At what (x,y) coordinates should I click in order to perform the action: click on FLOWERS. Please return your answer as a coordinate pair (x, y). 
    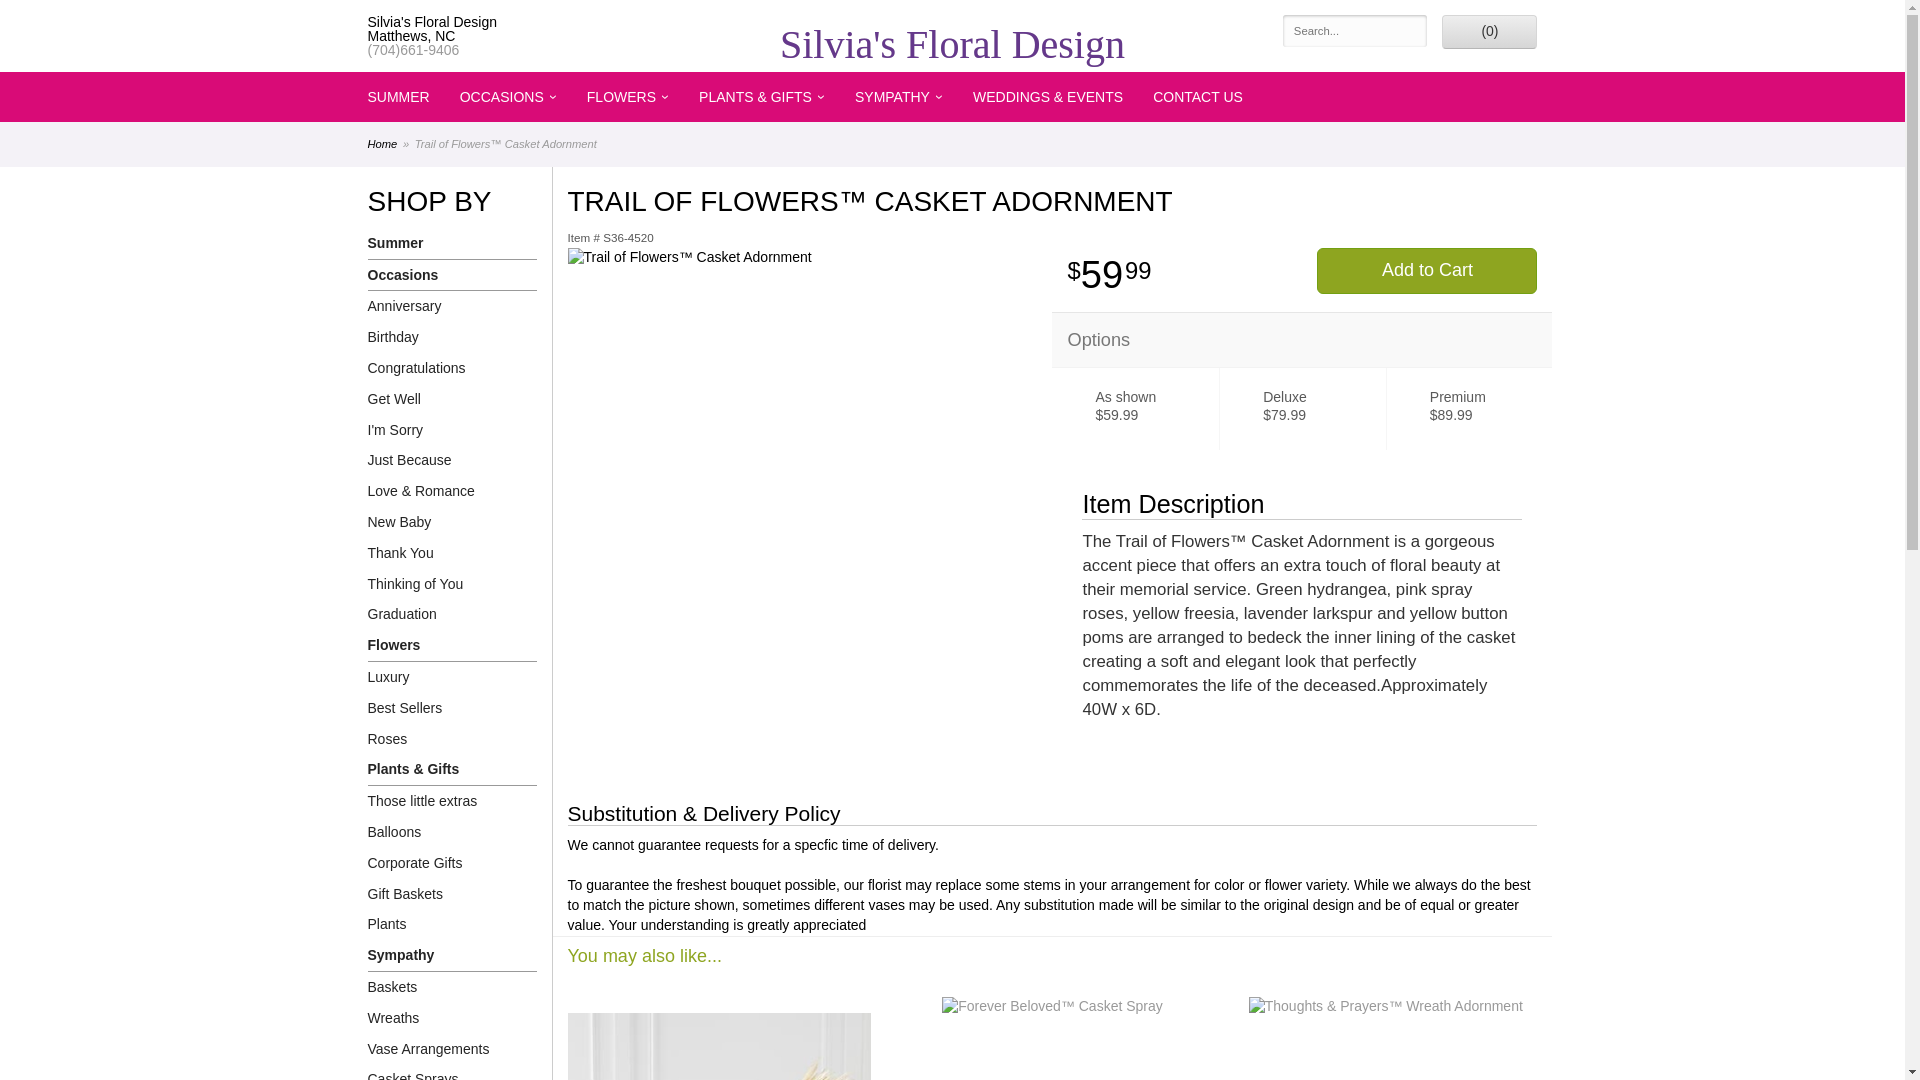
    Looking at the image, I should click on (628, 97).